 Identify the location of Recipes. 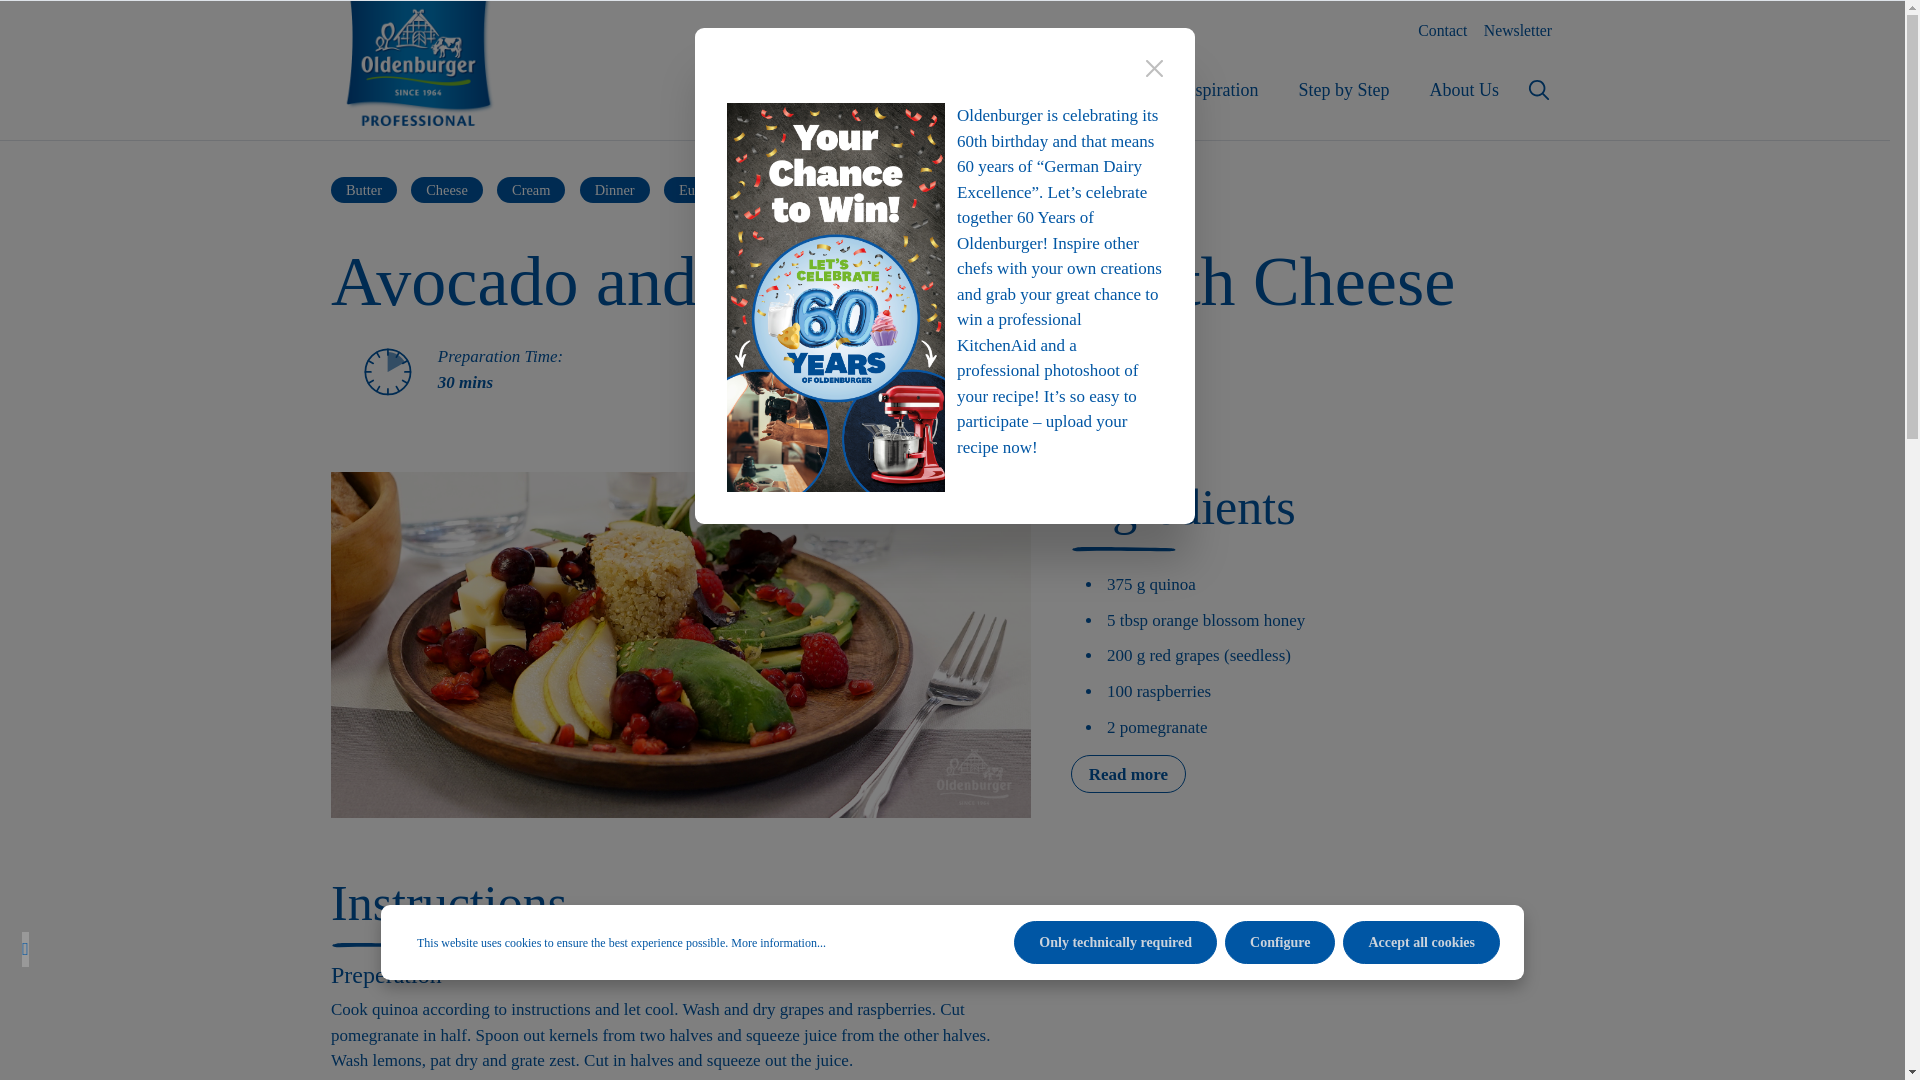
(1061, 90).